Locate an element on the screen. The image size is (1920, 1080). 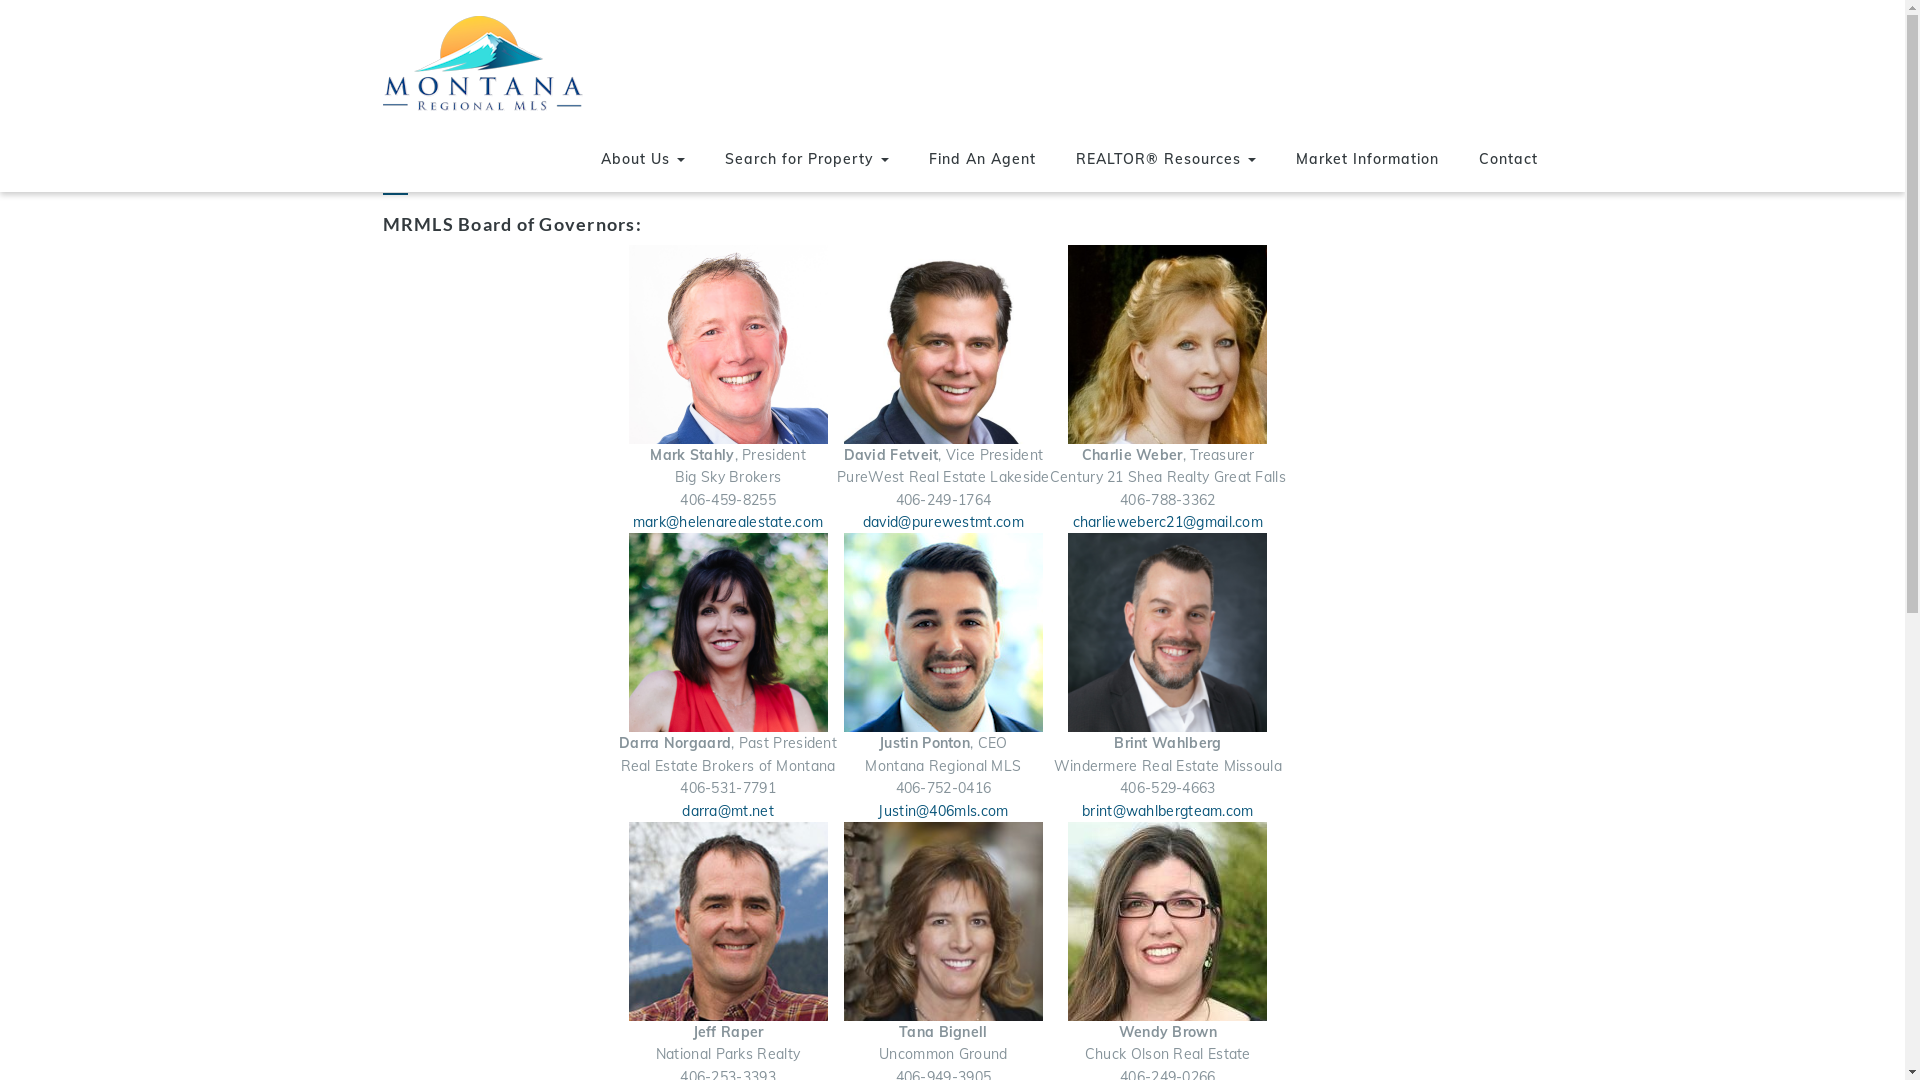
Find An Agent is located at coordinates (982, 160).